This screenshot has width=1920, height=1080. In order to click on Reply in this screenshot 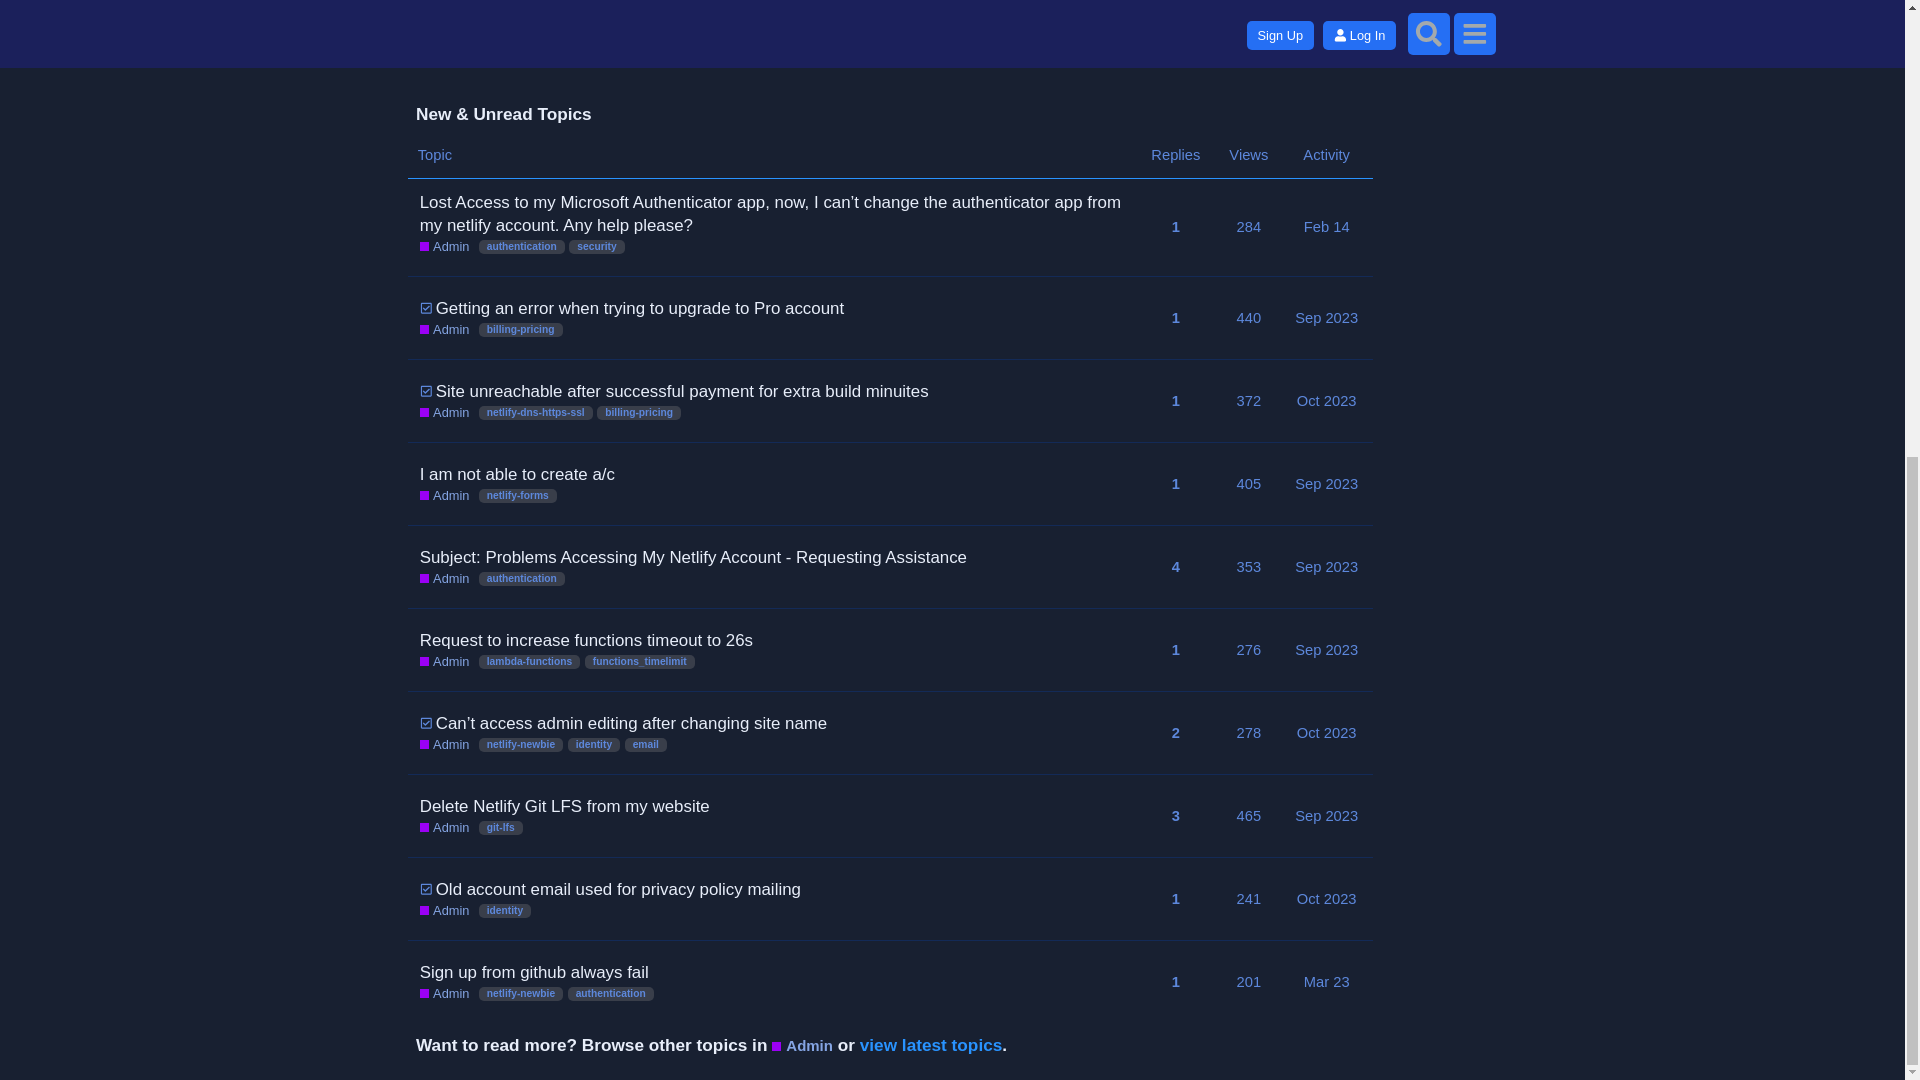, I will do `click(1115, 35)`.